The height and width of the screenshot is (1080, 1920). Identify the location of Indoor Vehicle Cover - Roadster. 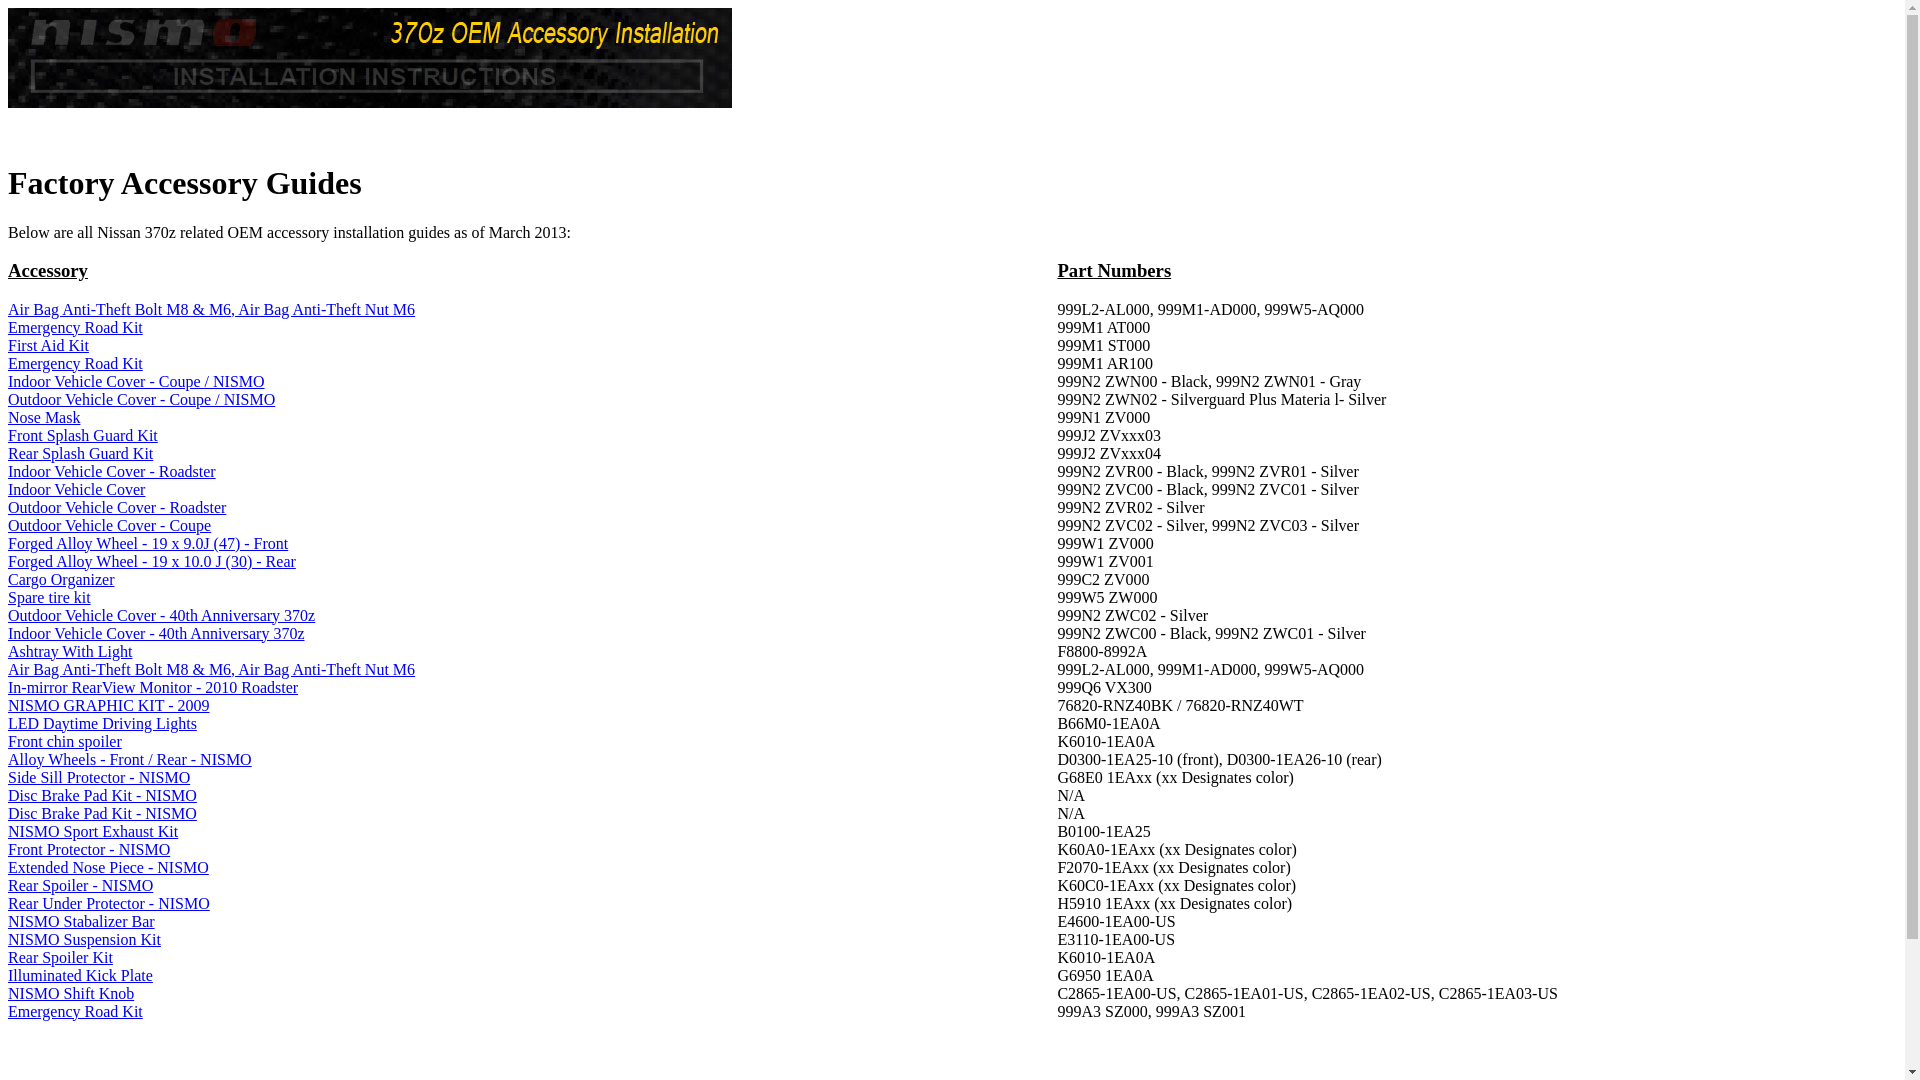
(112, 472).